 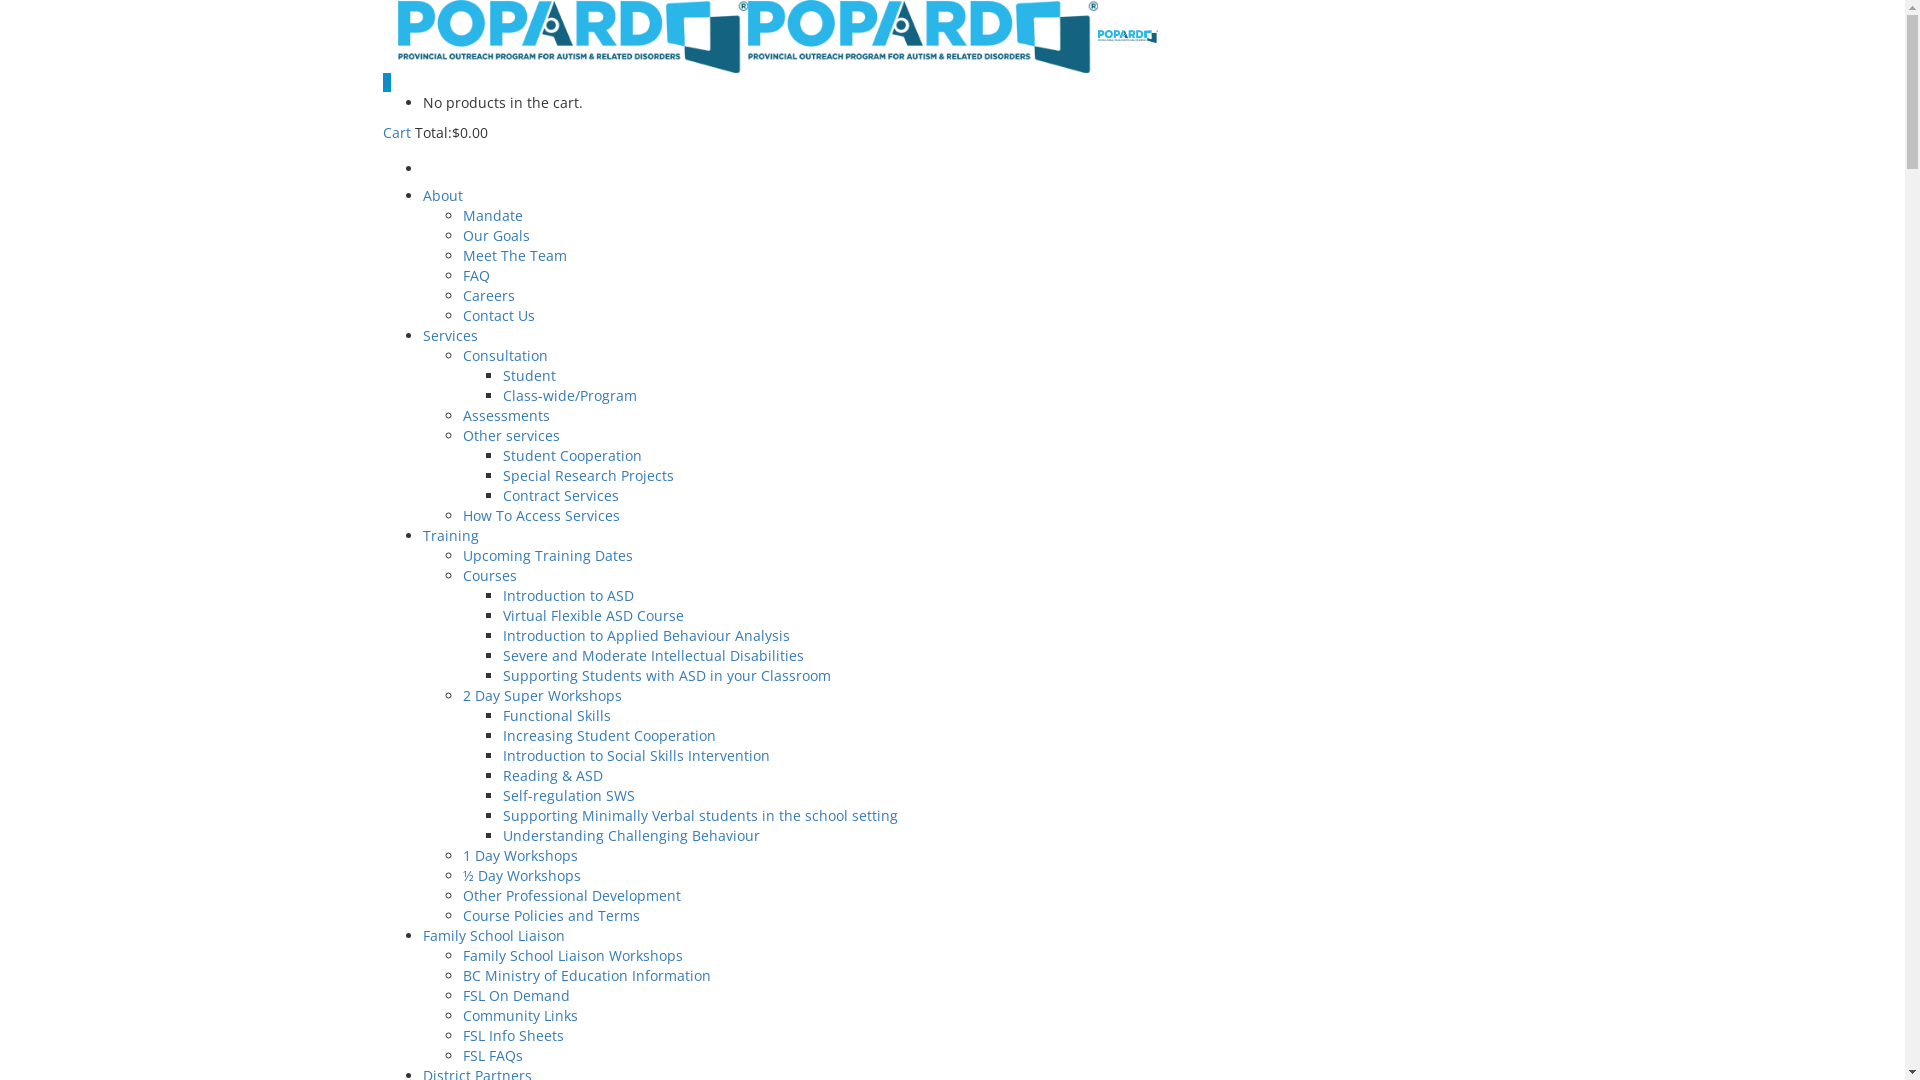 What do you see at coordinates (520, 1016) in the screenshot?
I see `Community Links` at bounding box center [520, 1016].